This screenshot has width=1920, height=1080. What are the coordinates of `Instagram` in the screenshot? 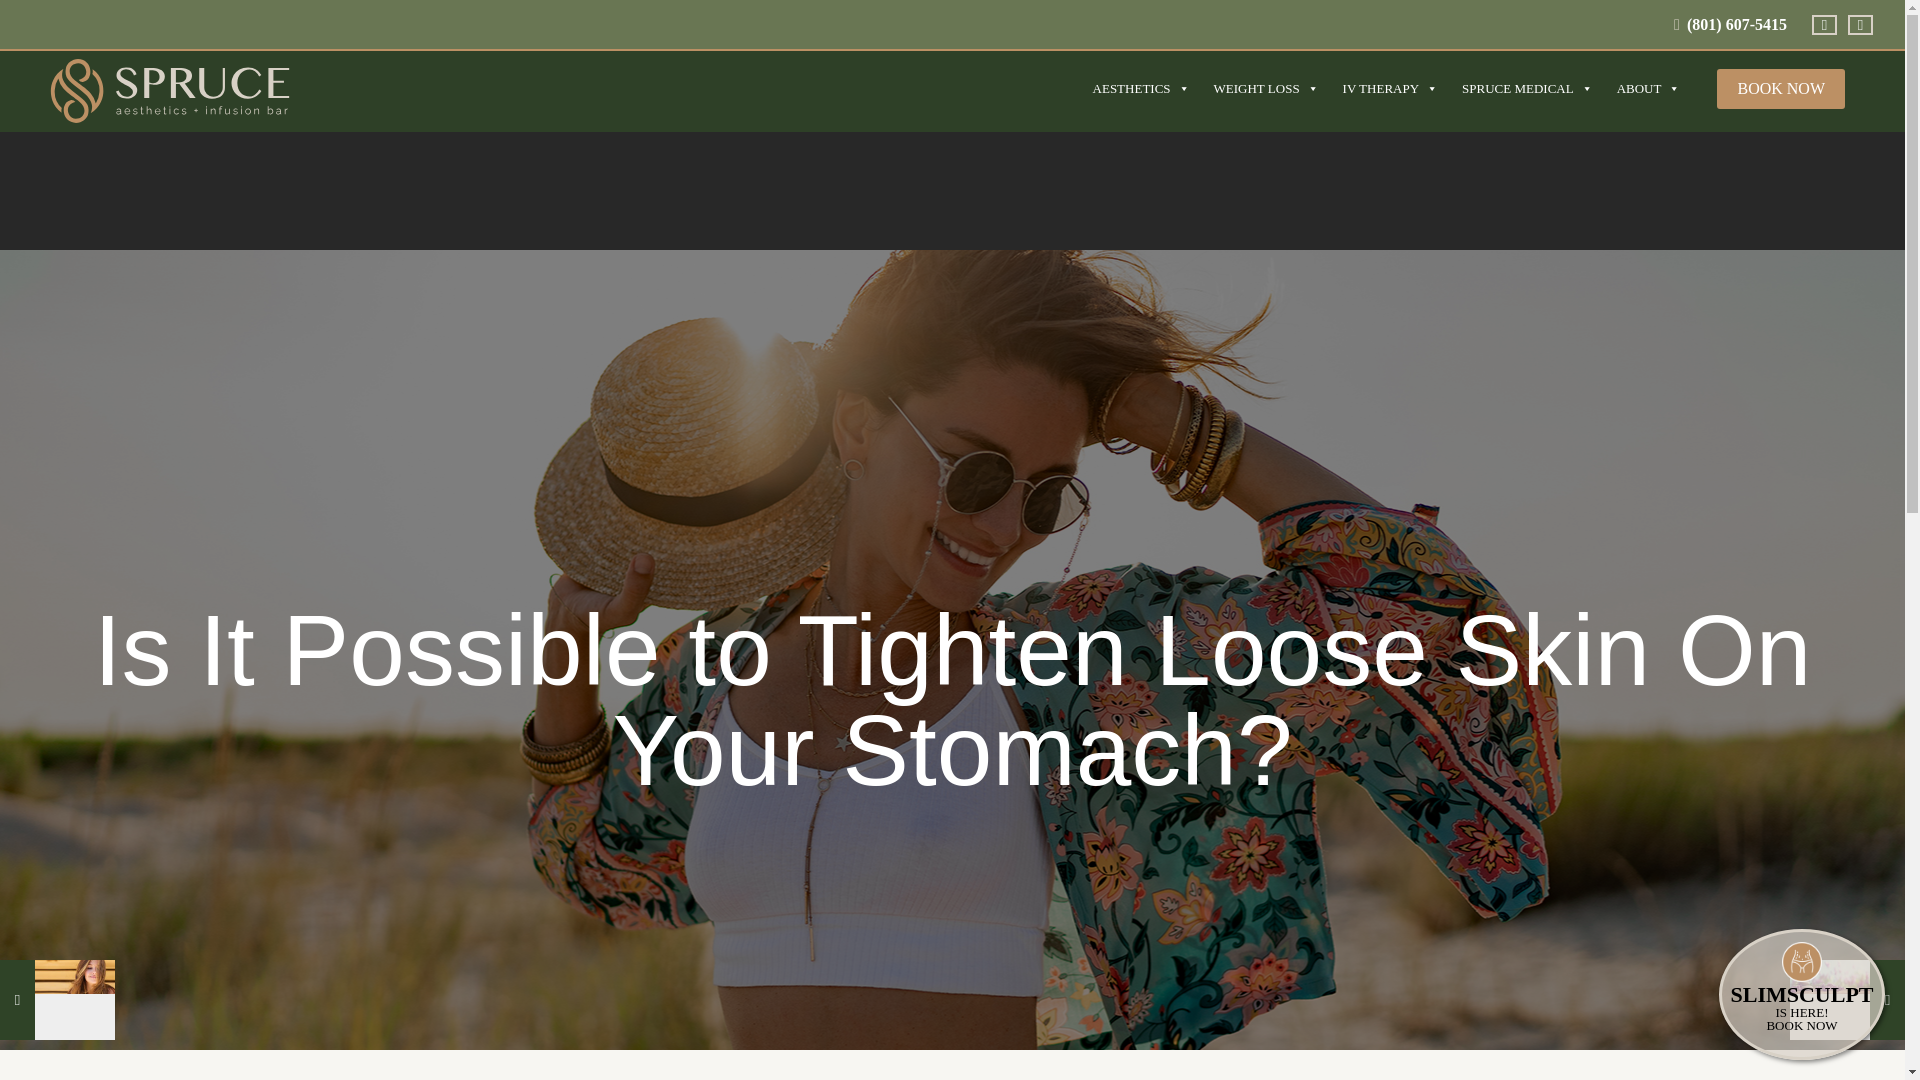 It's located at (1858, 25).